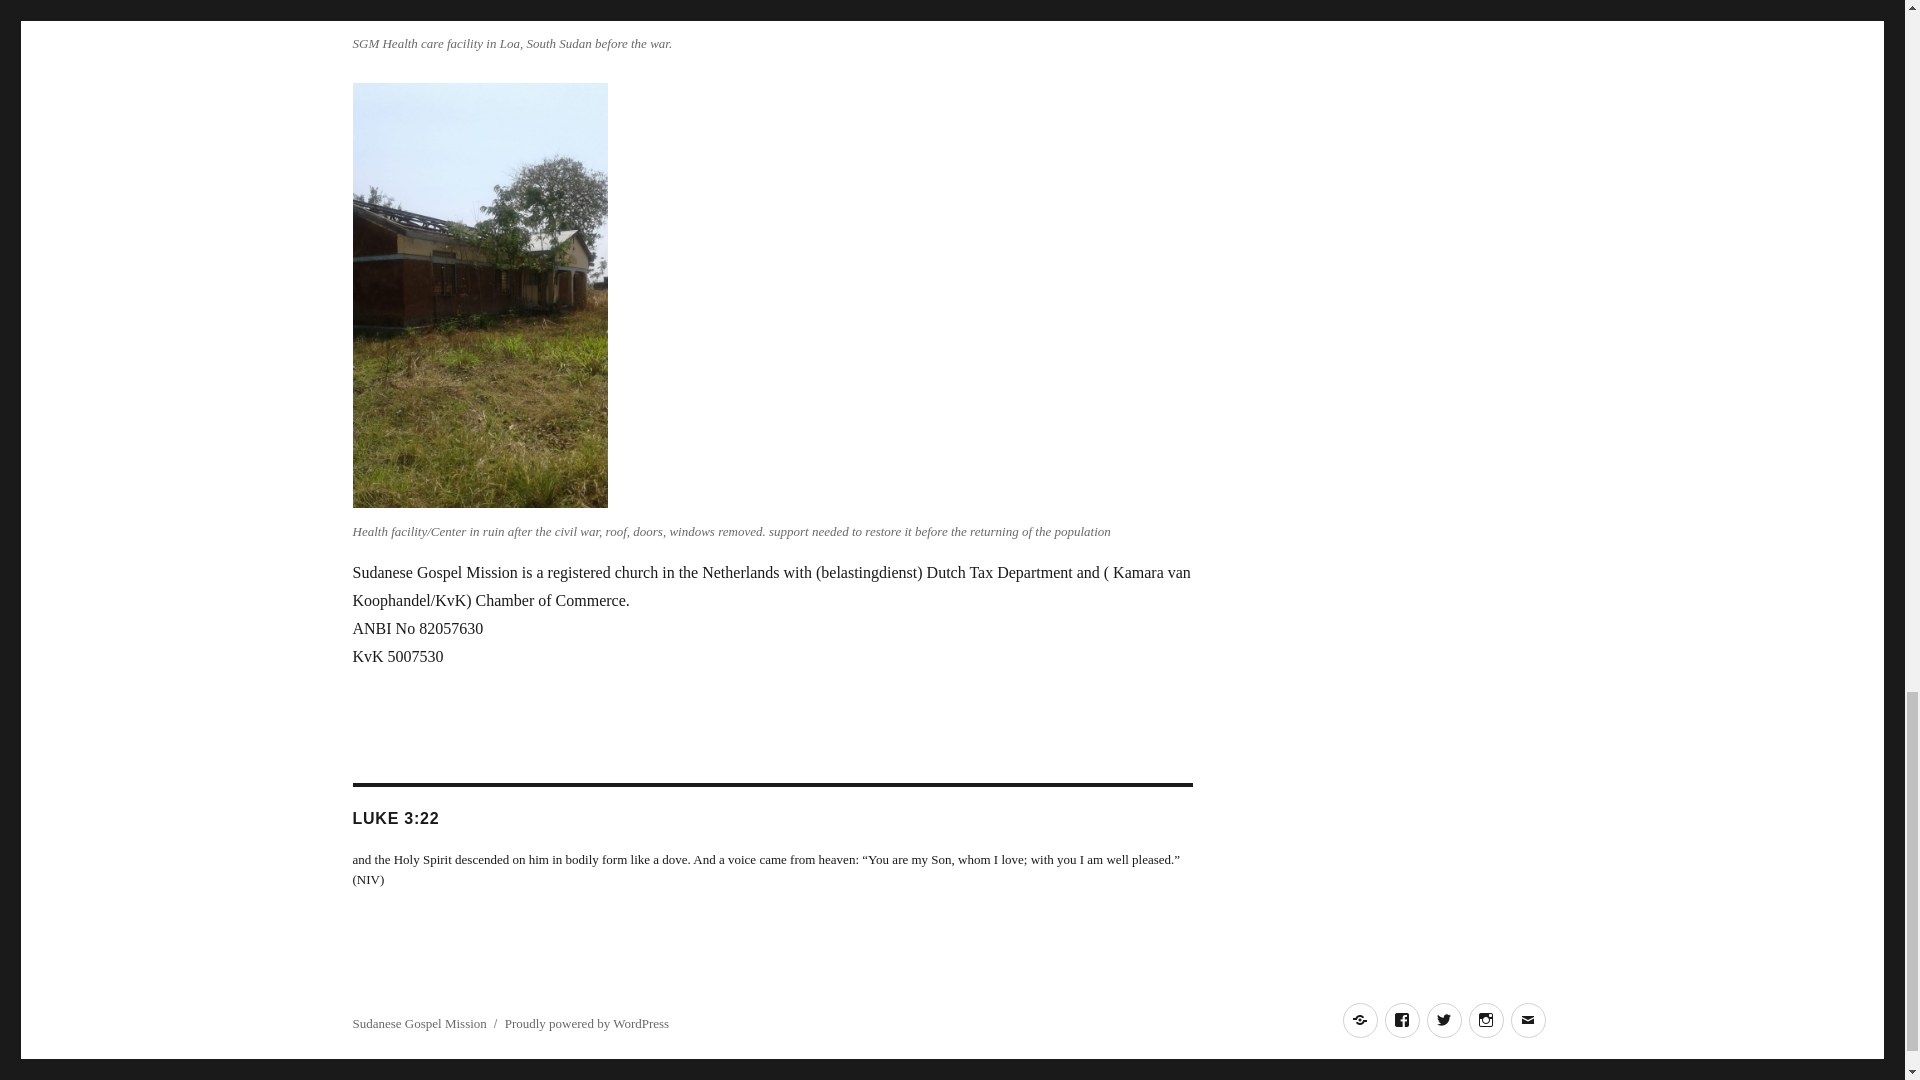  Describe the element at coordinates (1359, 1020) in the screenshot. I see `Yelp` at that location.